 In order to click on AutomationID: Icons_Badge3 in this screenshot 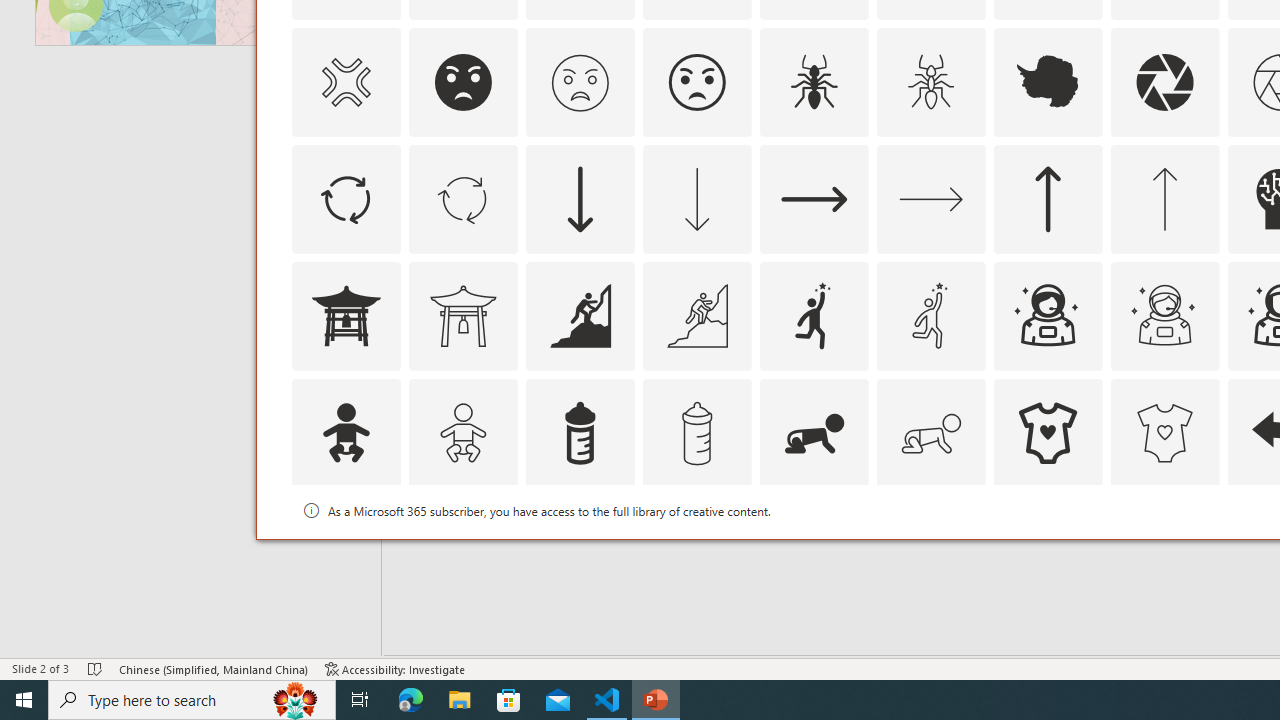, I will do `click(696, 550)`.